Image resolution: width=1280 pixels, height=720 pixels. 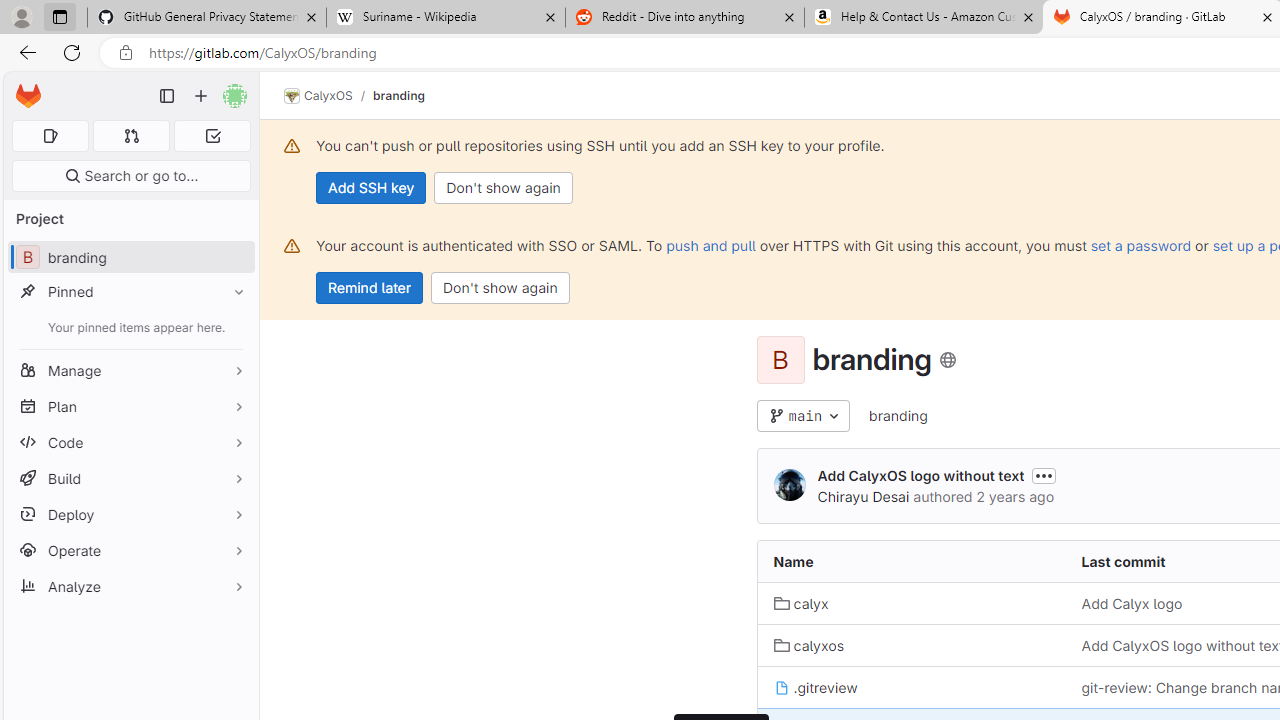 I want to click on Bbranding, so click(x=130, y=258).